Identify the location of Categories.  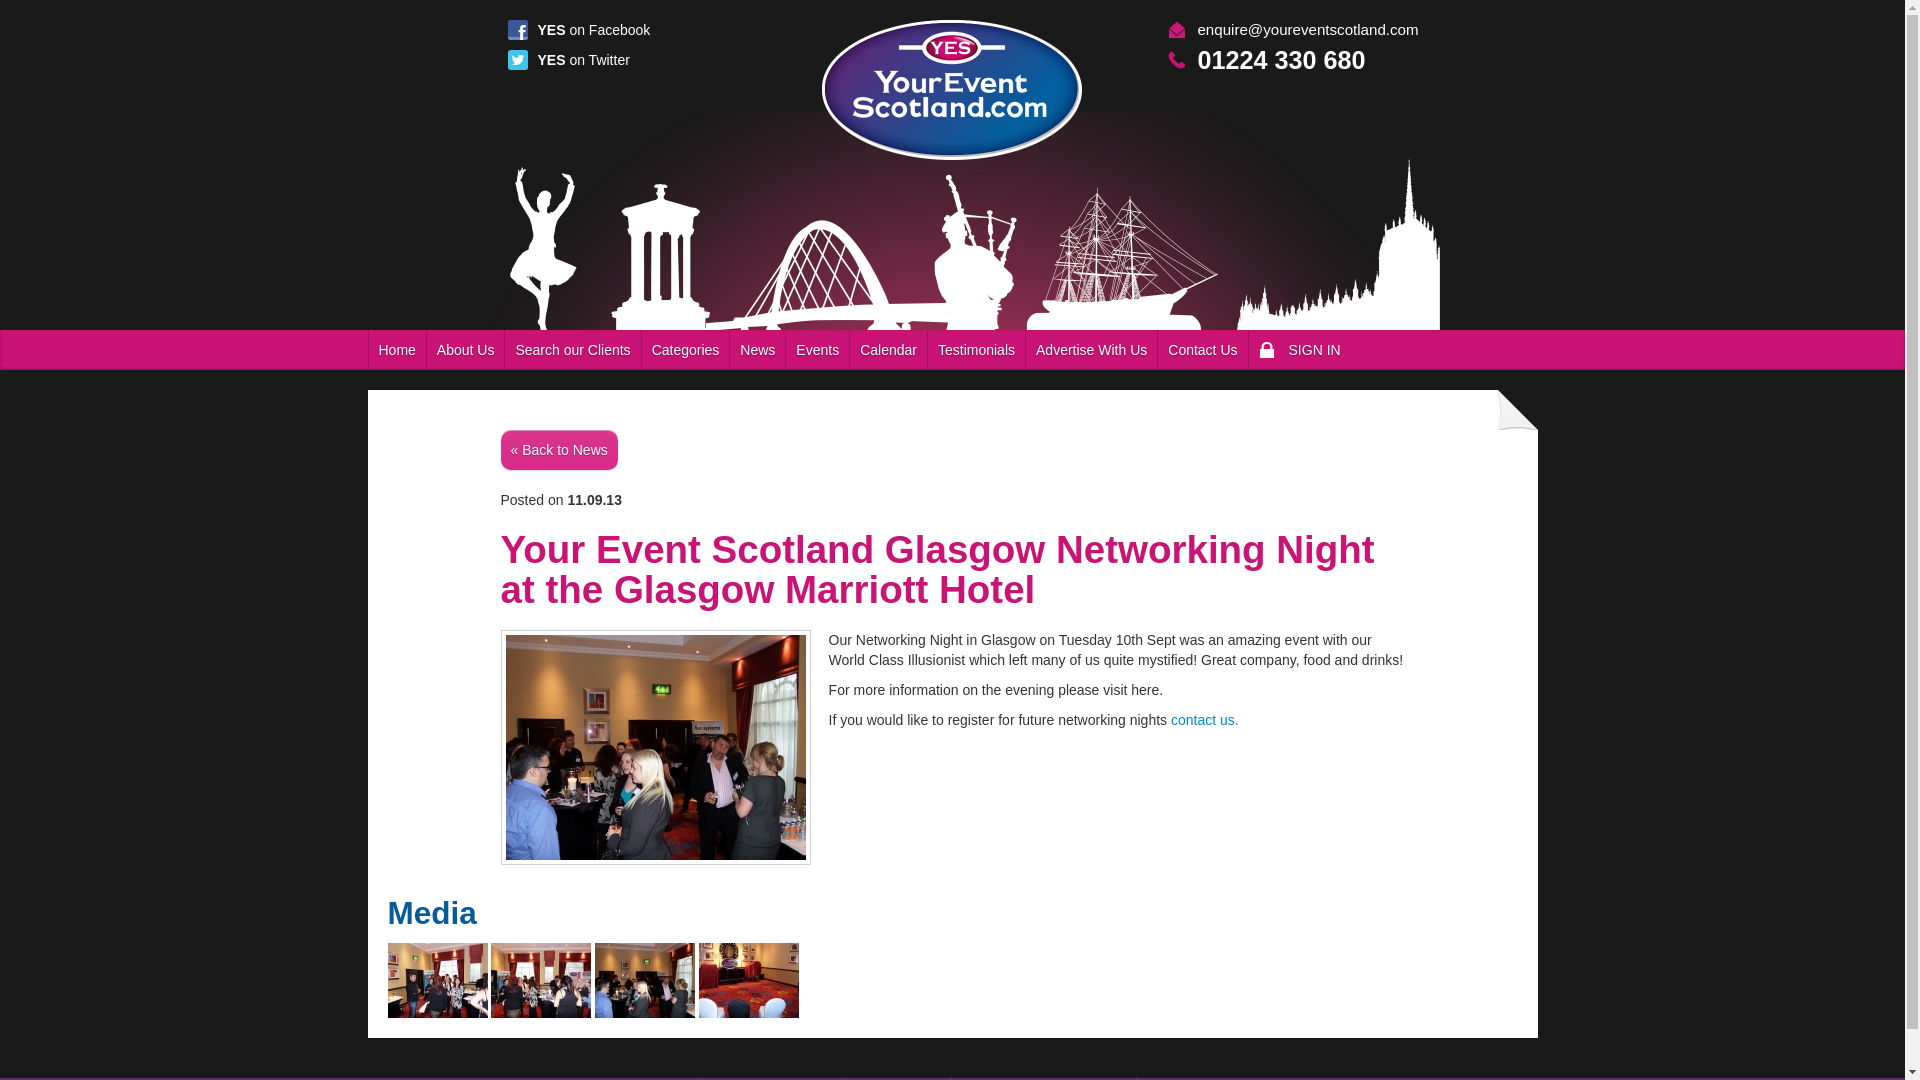
(686, 350).